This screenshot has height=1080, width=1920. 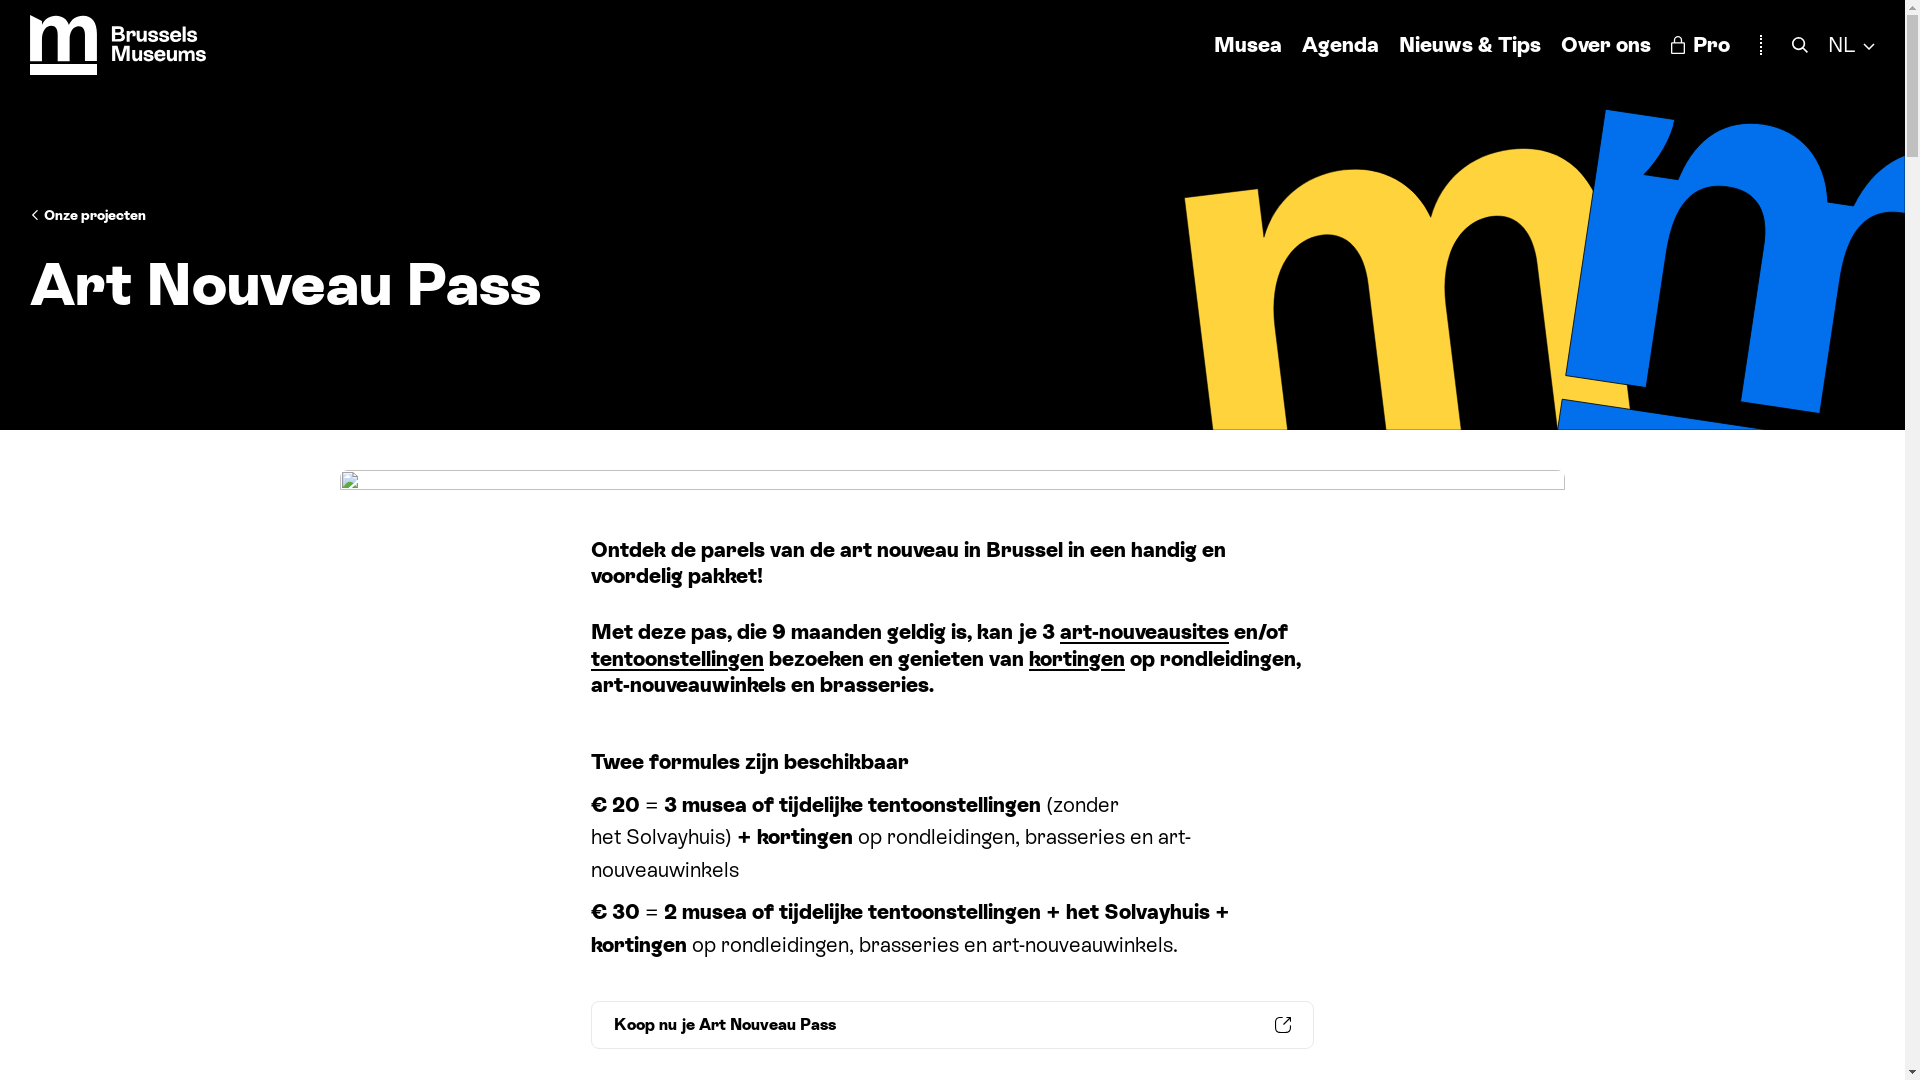 I want to click on Agenda, so click(x=1340, y=44).